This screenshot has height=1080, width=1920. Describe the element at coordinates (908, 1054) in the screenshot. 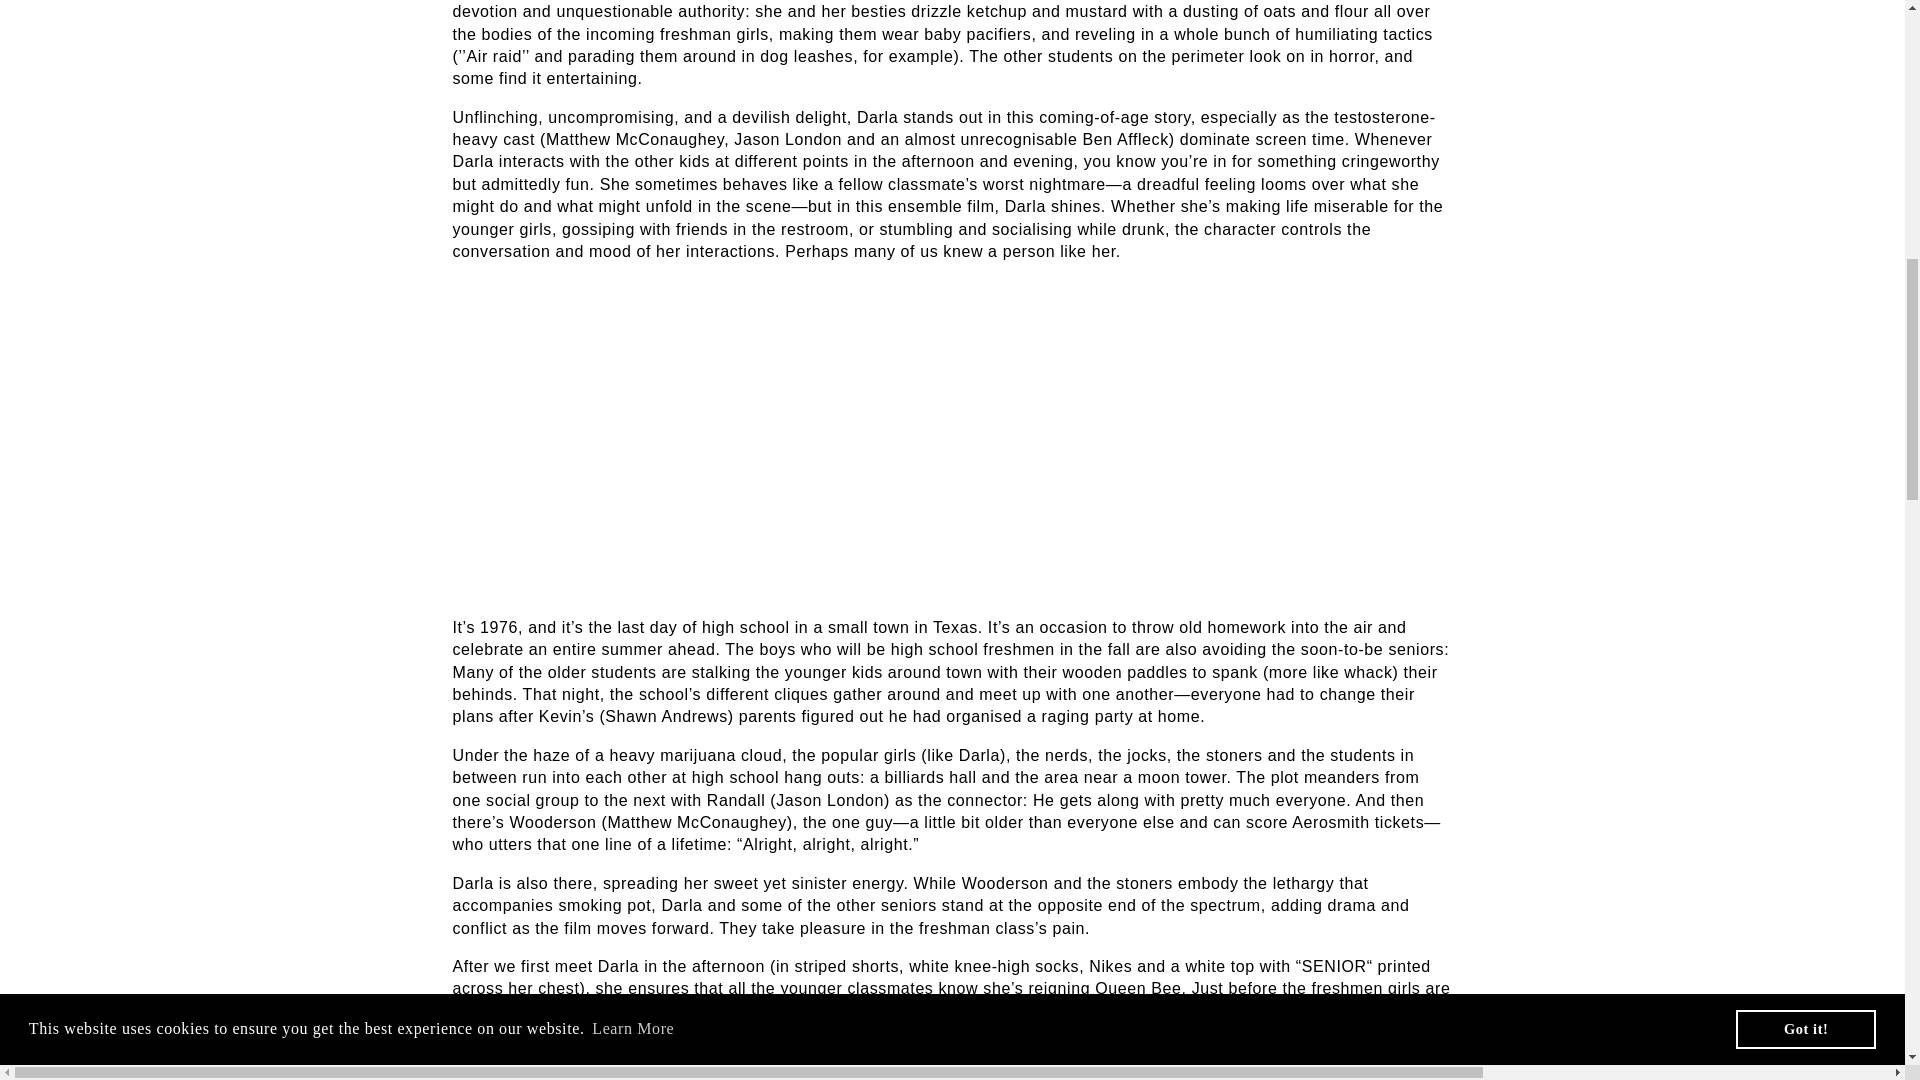

I see `line` at that location.